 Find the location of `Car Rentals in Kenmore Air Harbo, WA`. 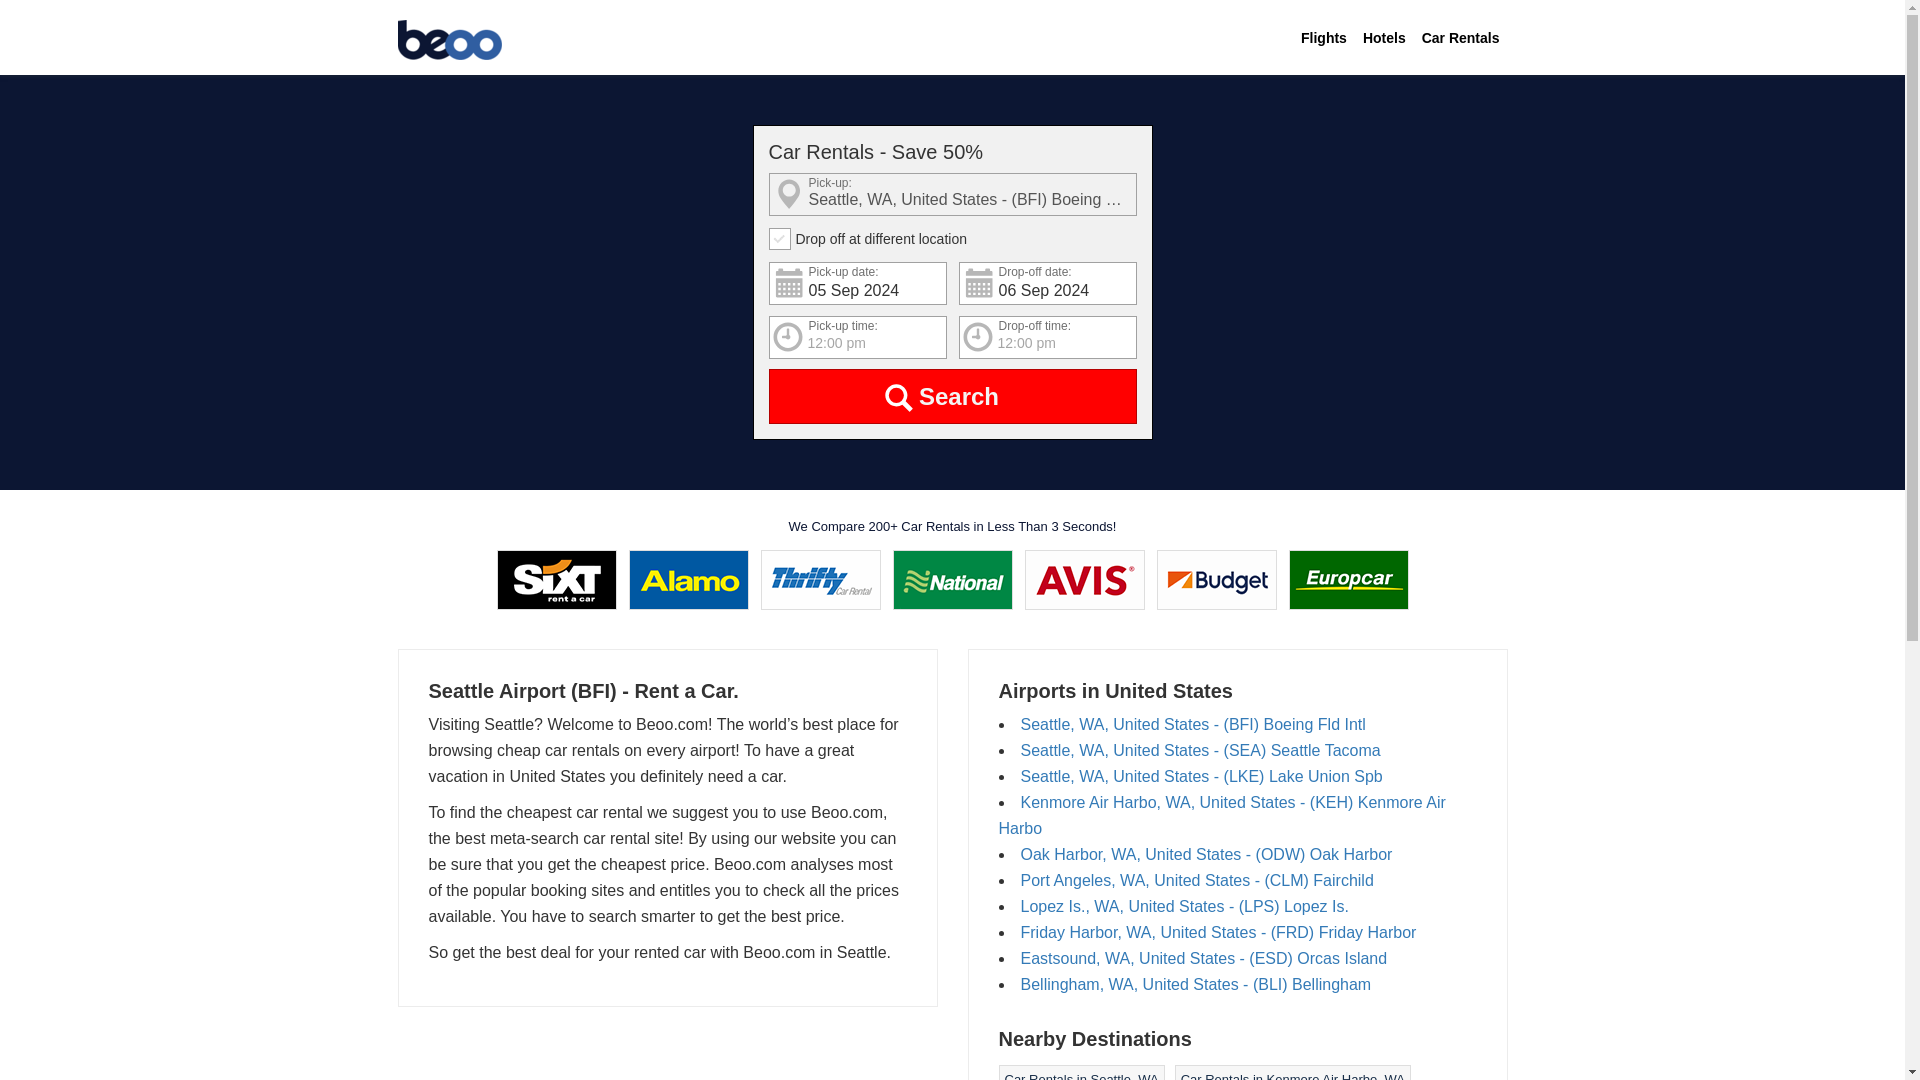

Car Rentals in Kenmore Air Harbo, WA is located at coordinates (1292, 1076).